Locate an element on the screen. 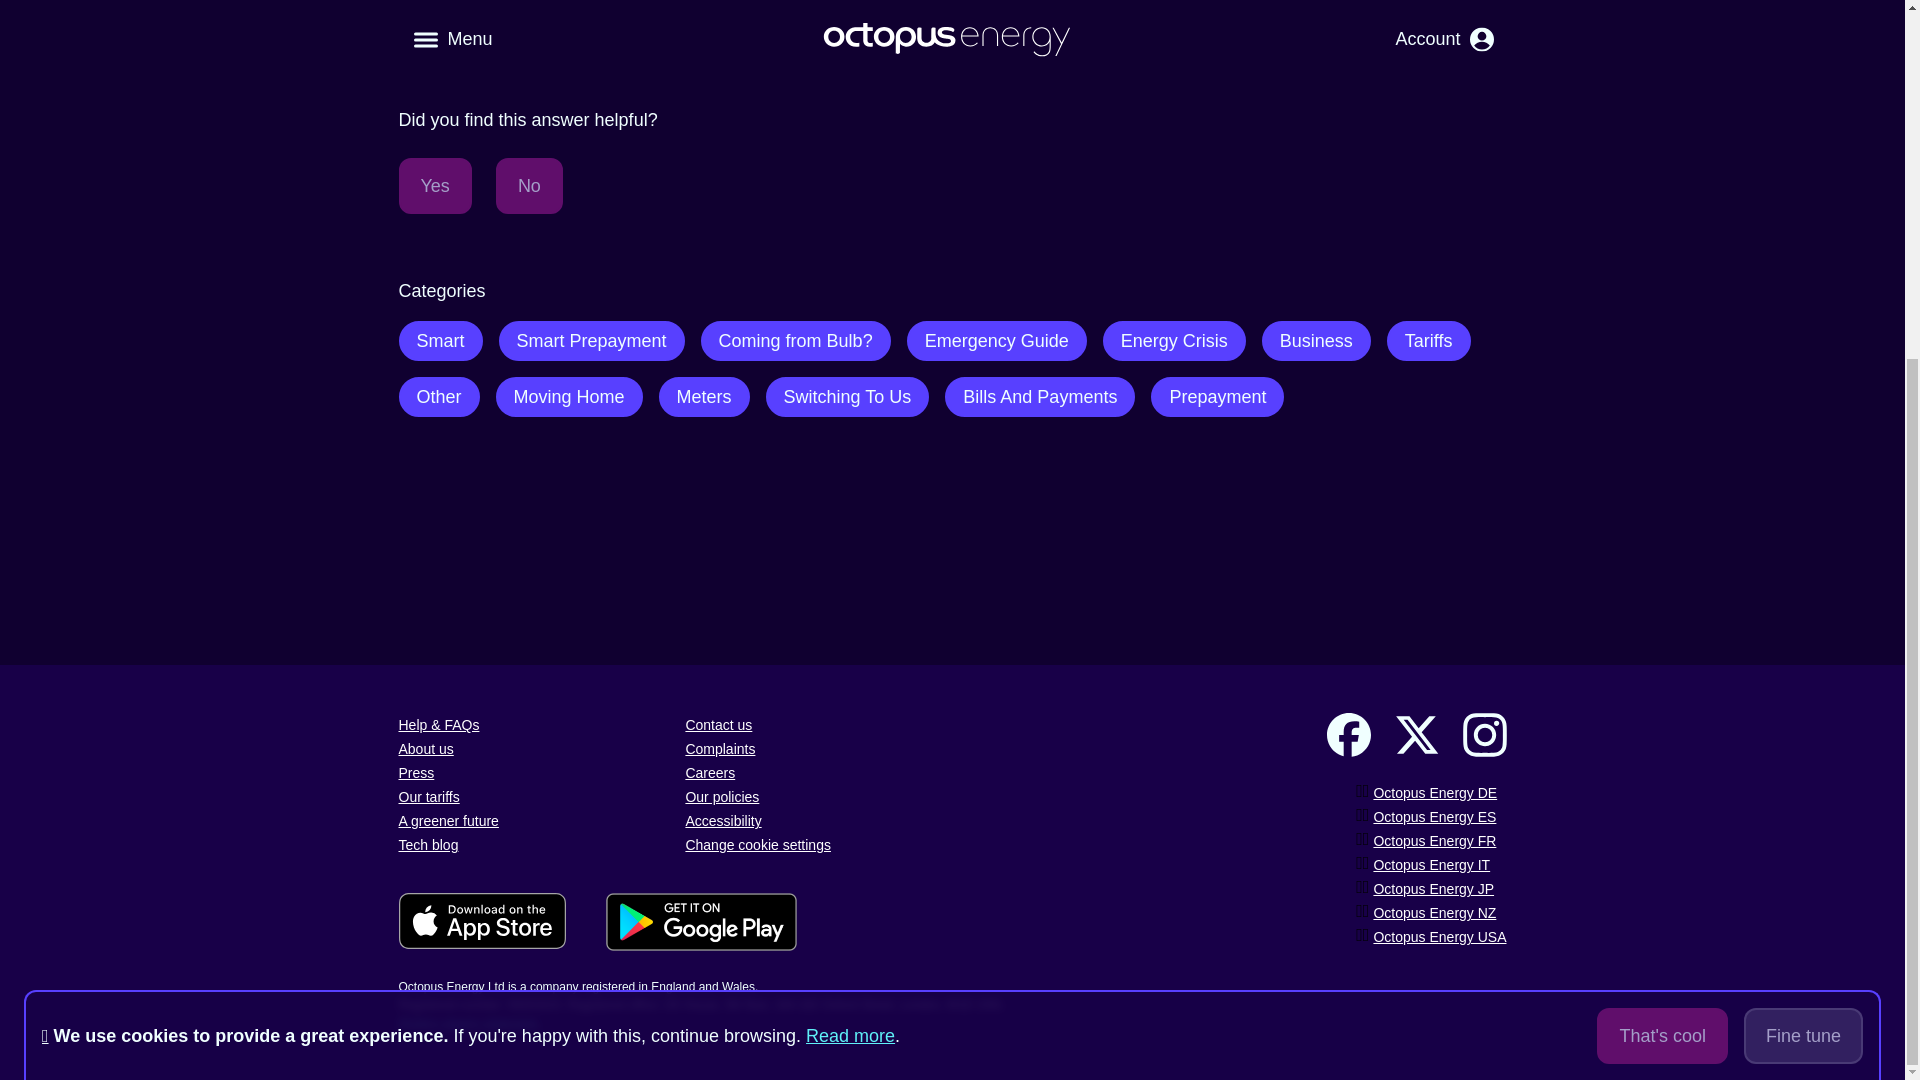 The height and width of the screenshot is (1080, 1920). Tariffs is located at coordinates (1428, 340).